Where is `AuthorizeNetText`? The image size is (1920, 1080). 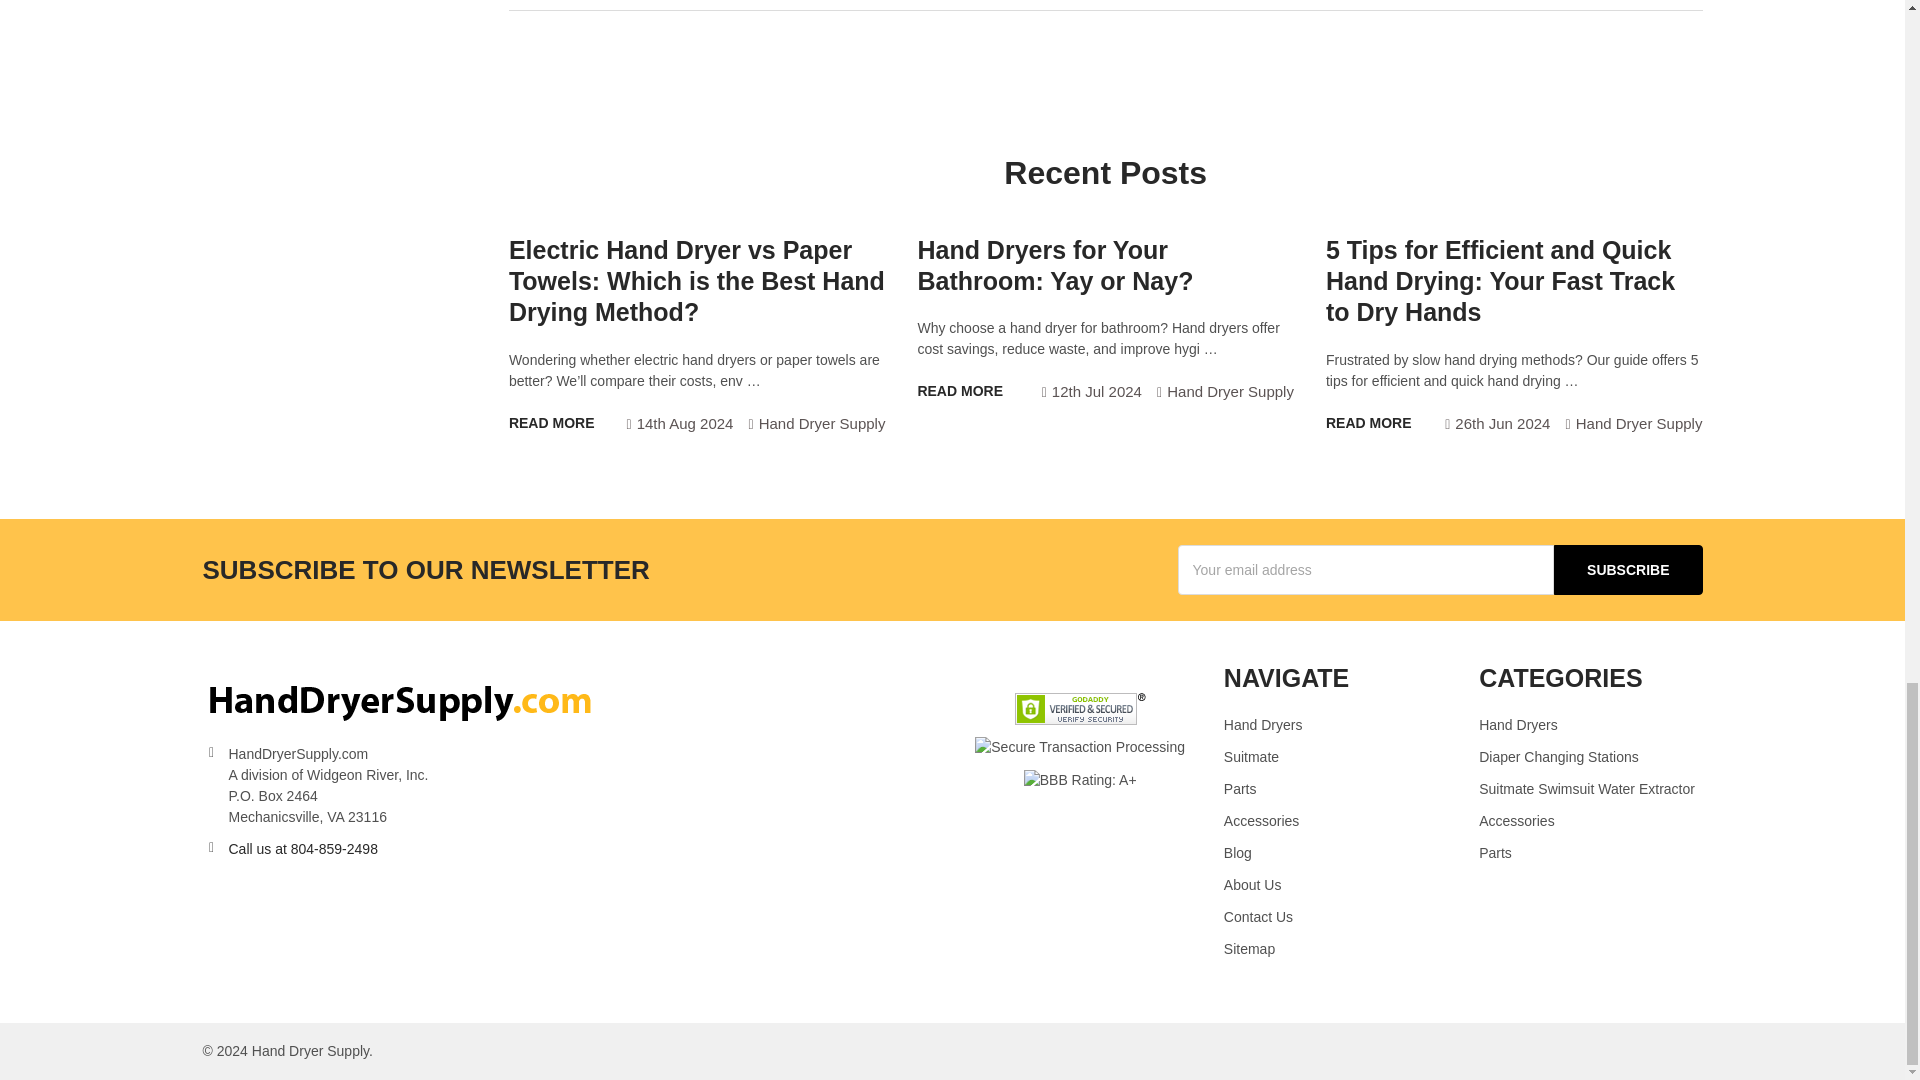 AuthorizeNetText is located at coordinates (1080, 745).